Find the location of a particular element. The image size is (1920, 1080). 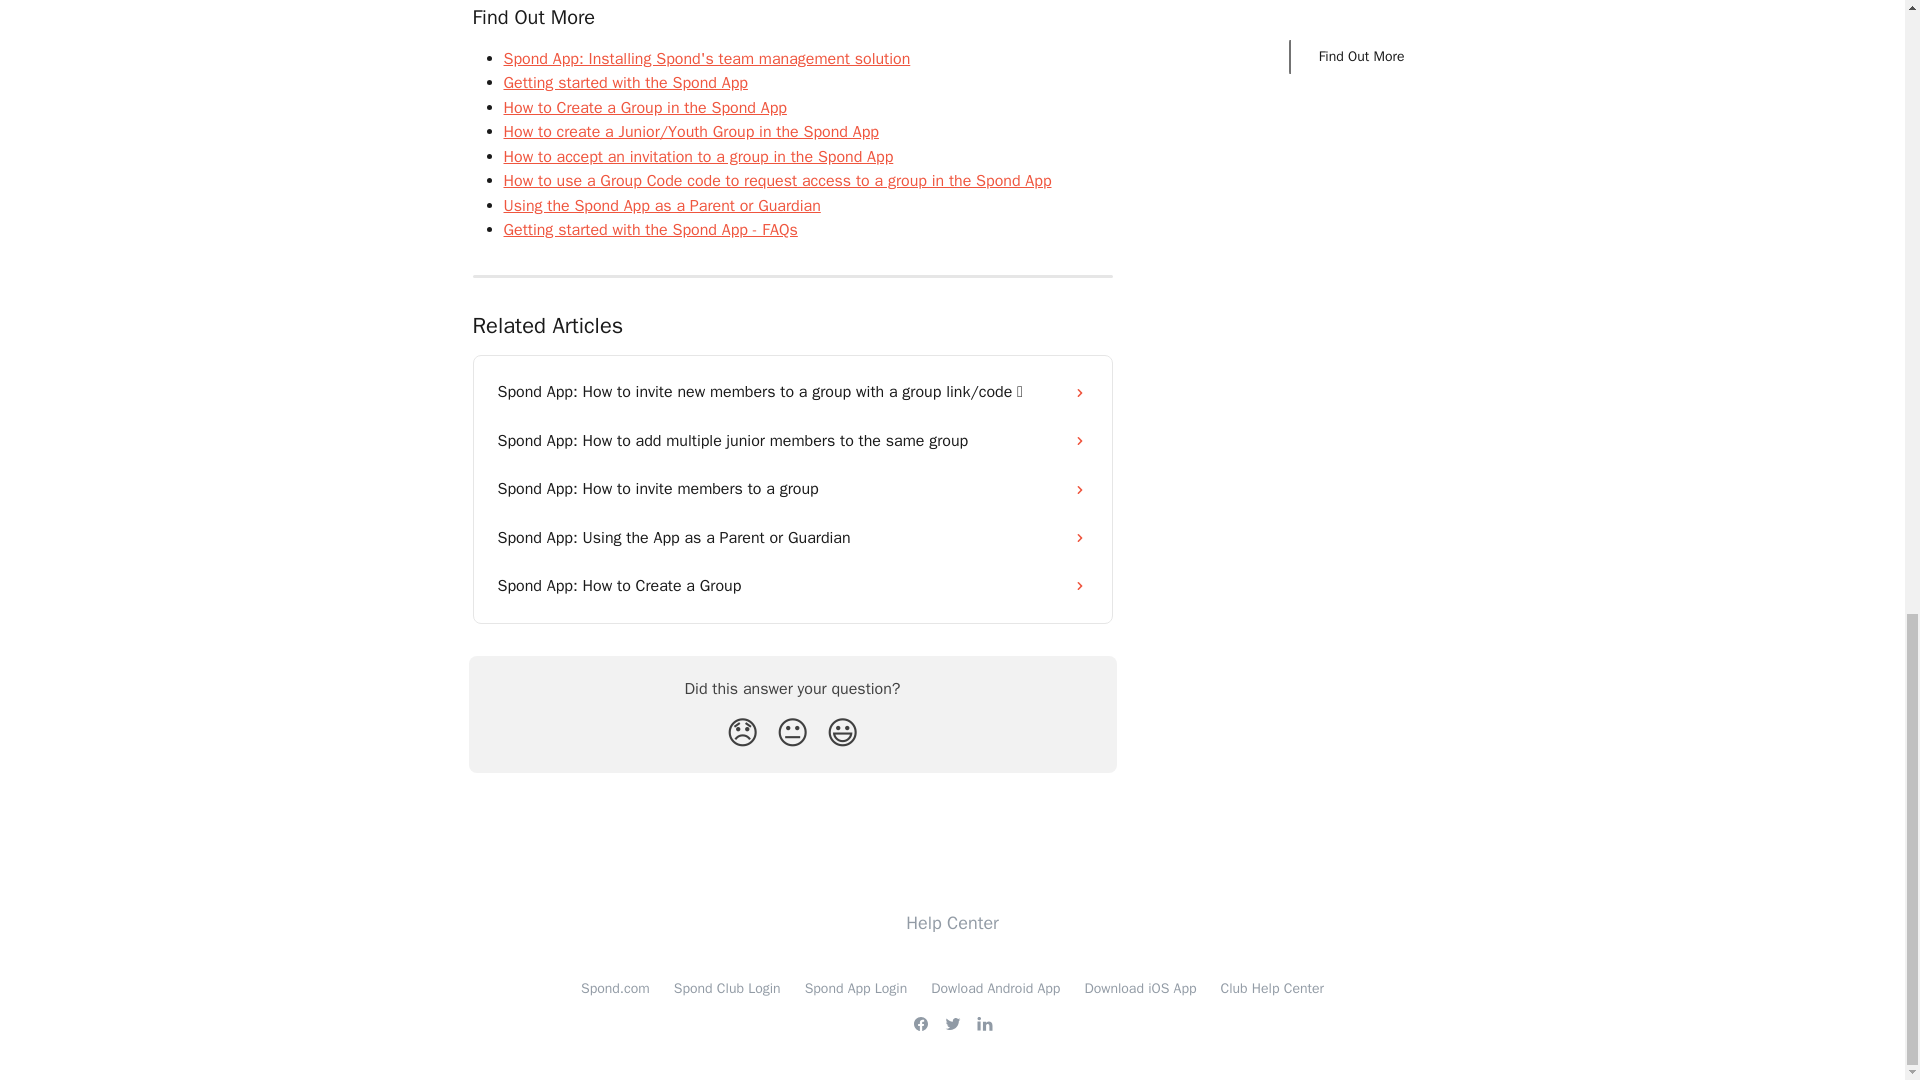

Spond.com is located at coordinates (616, 988).